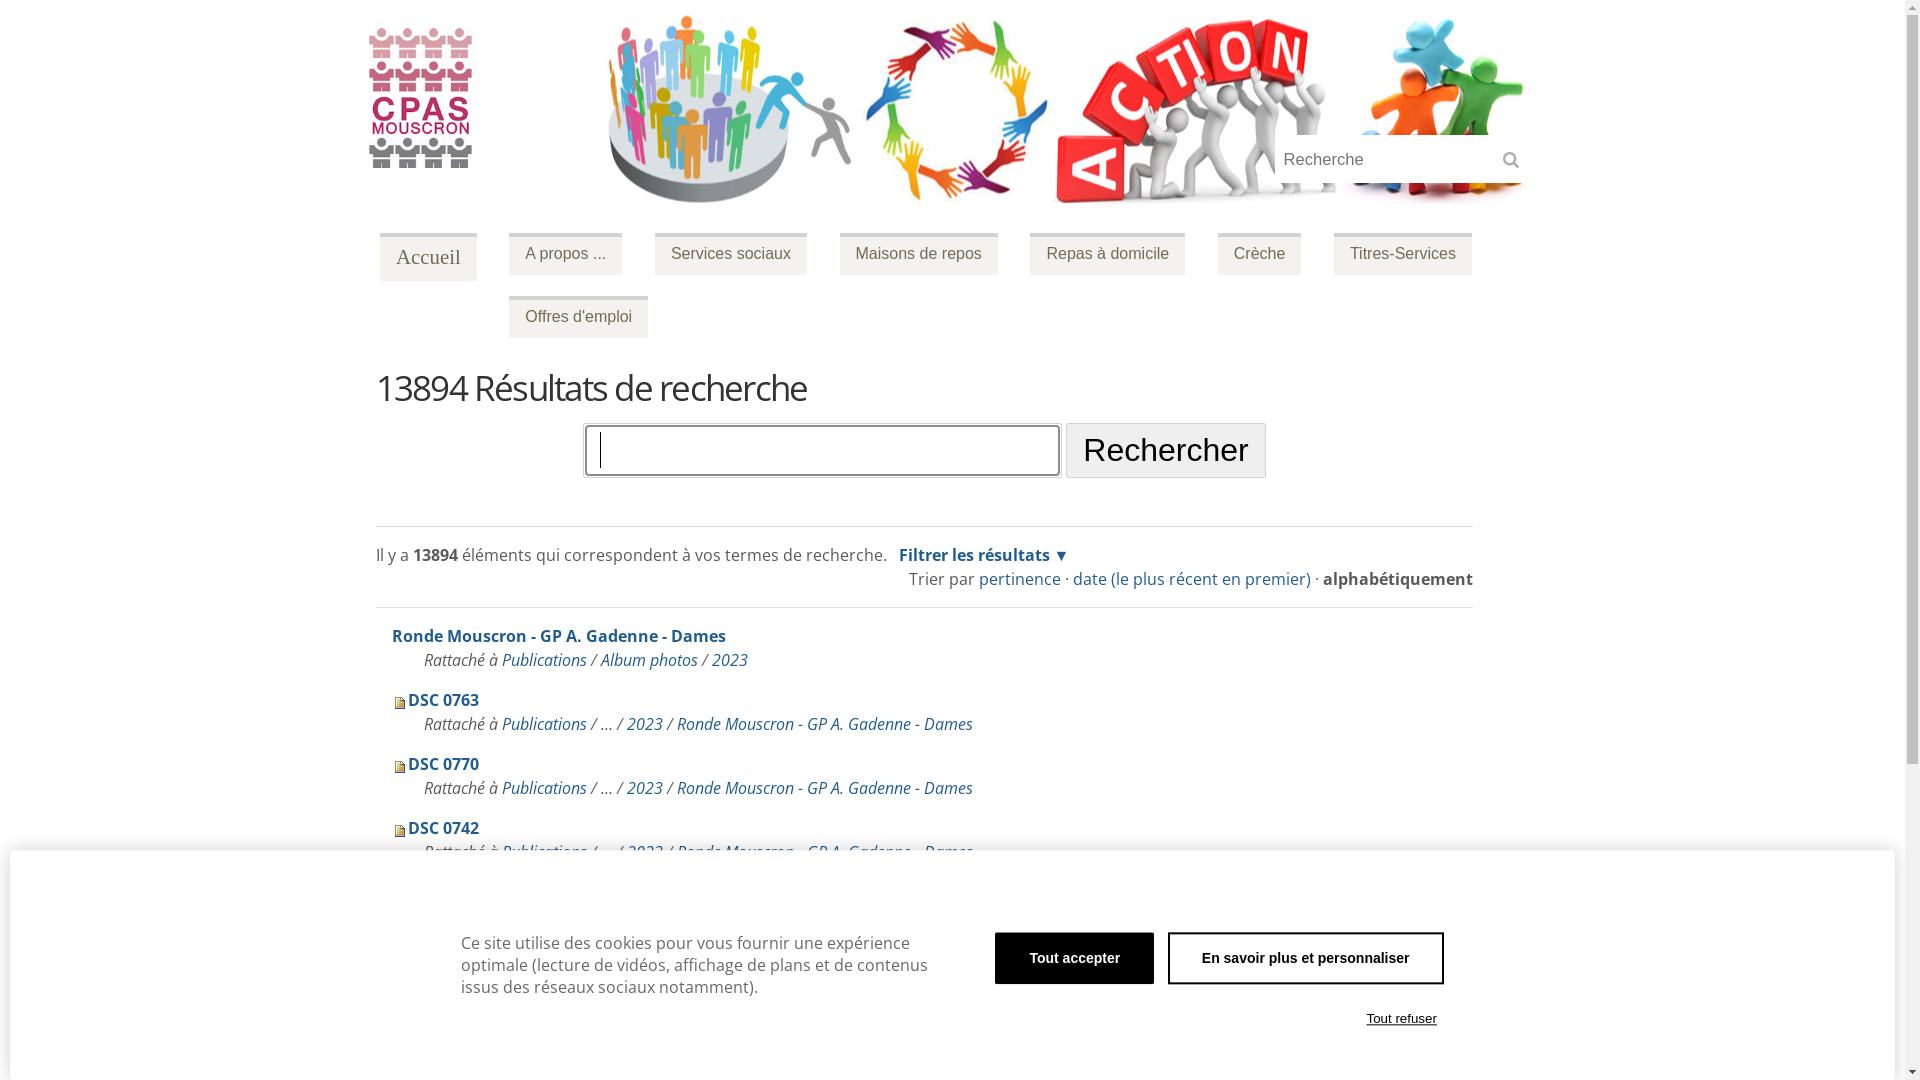 This screenshot has width=1920, height=1080. I want to click on 2023, so click(645, 852).